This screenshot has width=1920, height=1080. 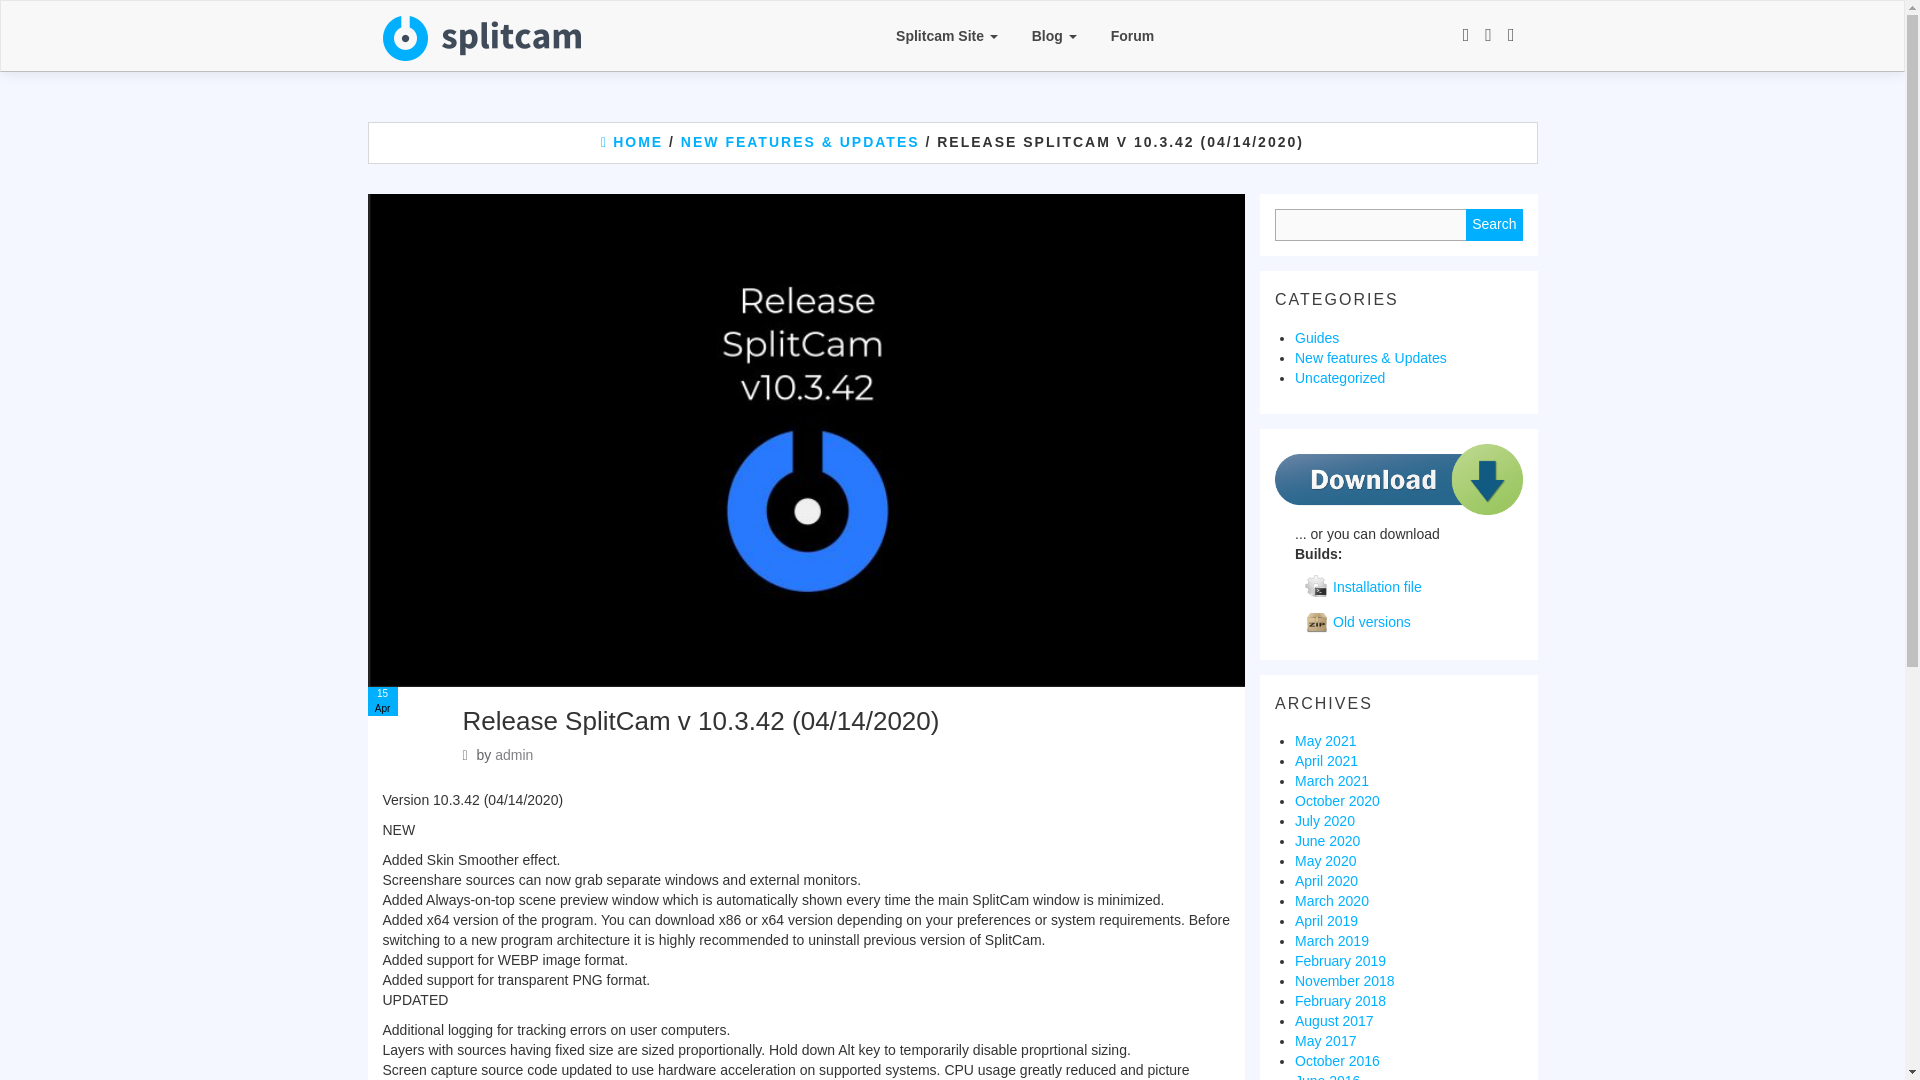 I want to click on July 2020, so click(x=1324, y=821).